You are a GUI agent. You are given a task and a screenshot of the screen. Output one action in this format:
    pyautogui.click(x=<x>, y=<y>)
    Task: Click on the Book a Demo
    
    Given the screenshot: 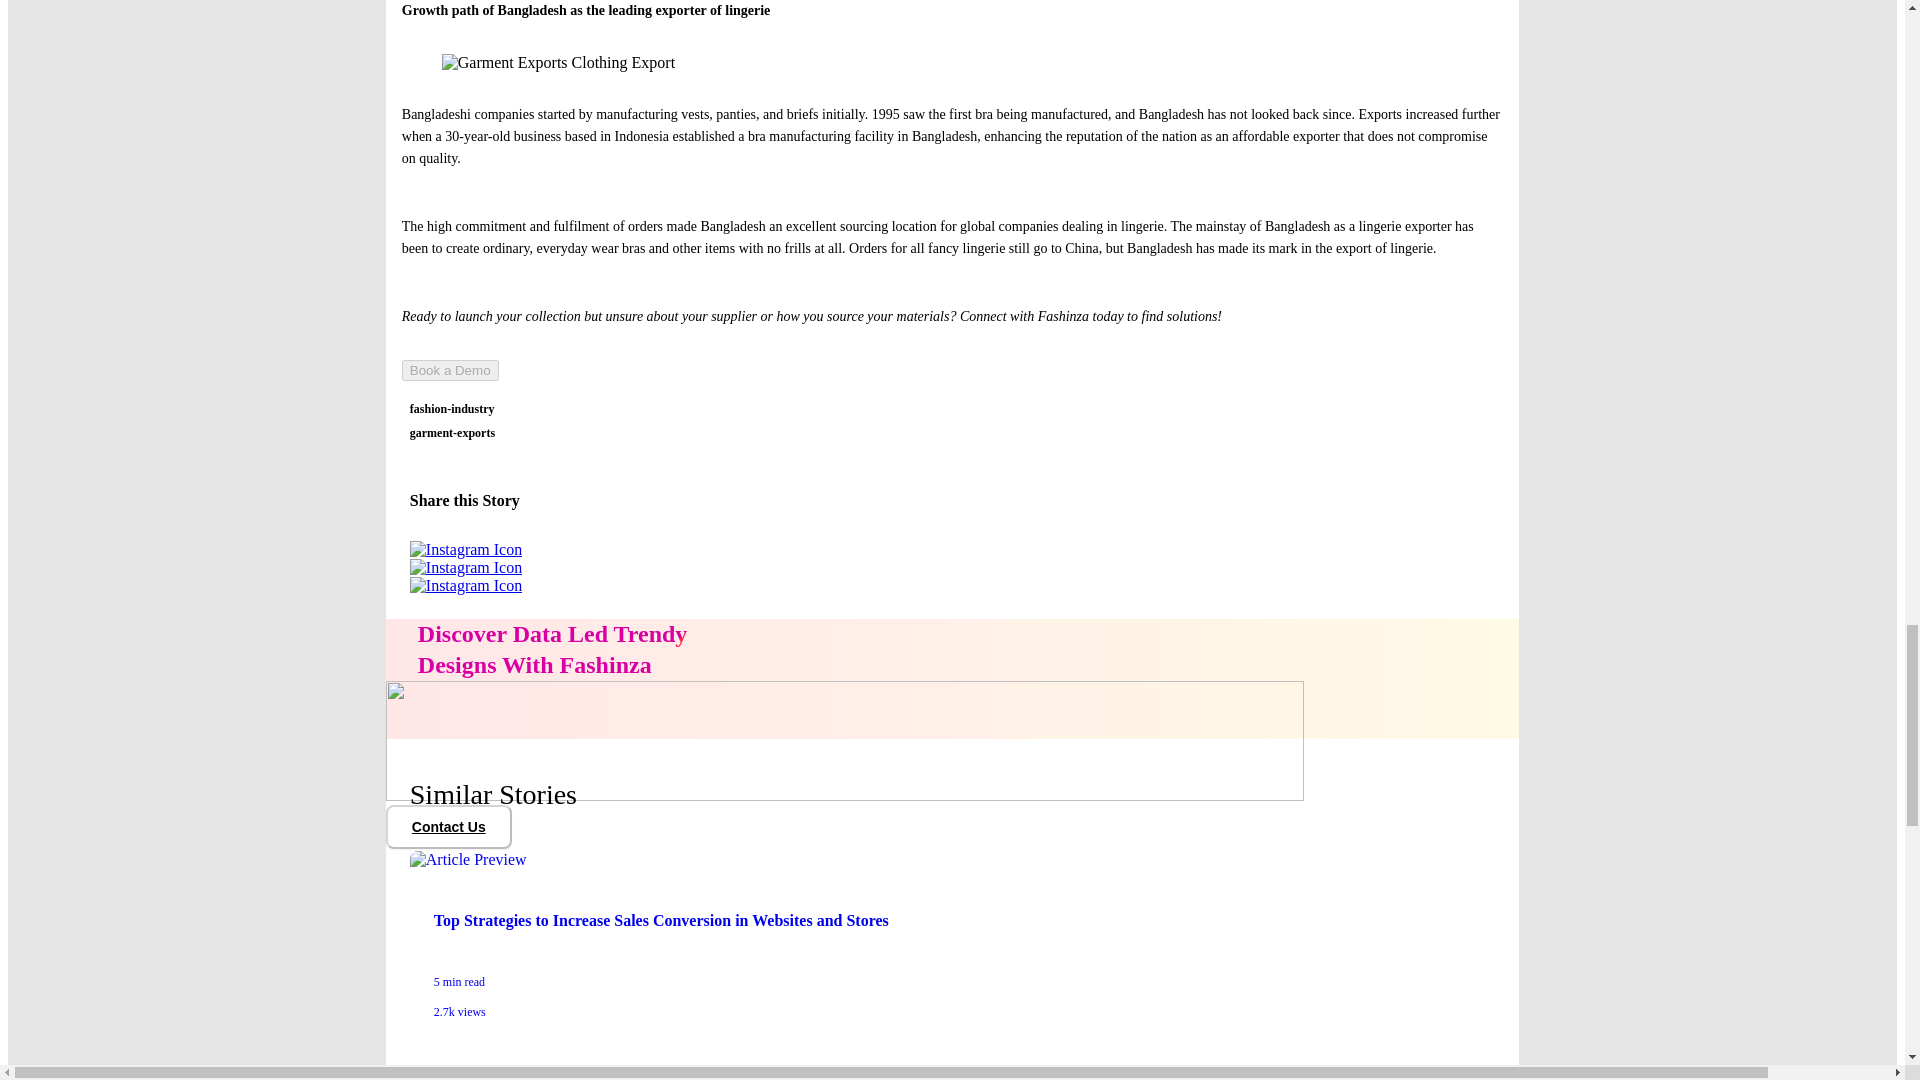 What is the action you would take?
    pyautogui.click(x=450, y=370)
    